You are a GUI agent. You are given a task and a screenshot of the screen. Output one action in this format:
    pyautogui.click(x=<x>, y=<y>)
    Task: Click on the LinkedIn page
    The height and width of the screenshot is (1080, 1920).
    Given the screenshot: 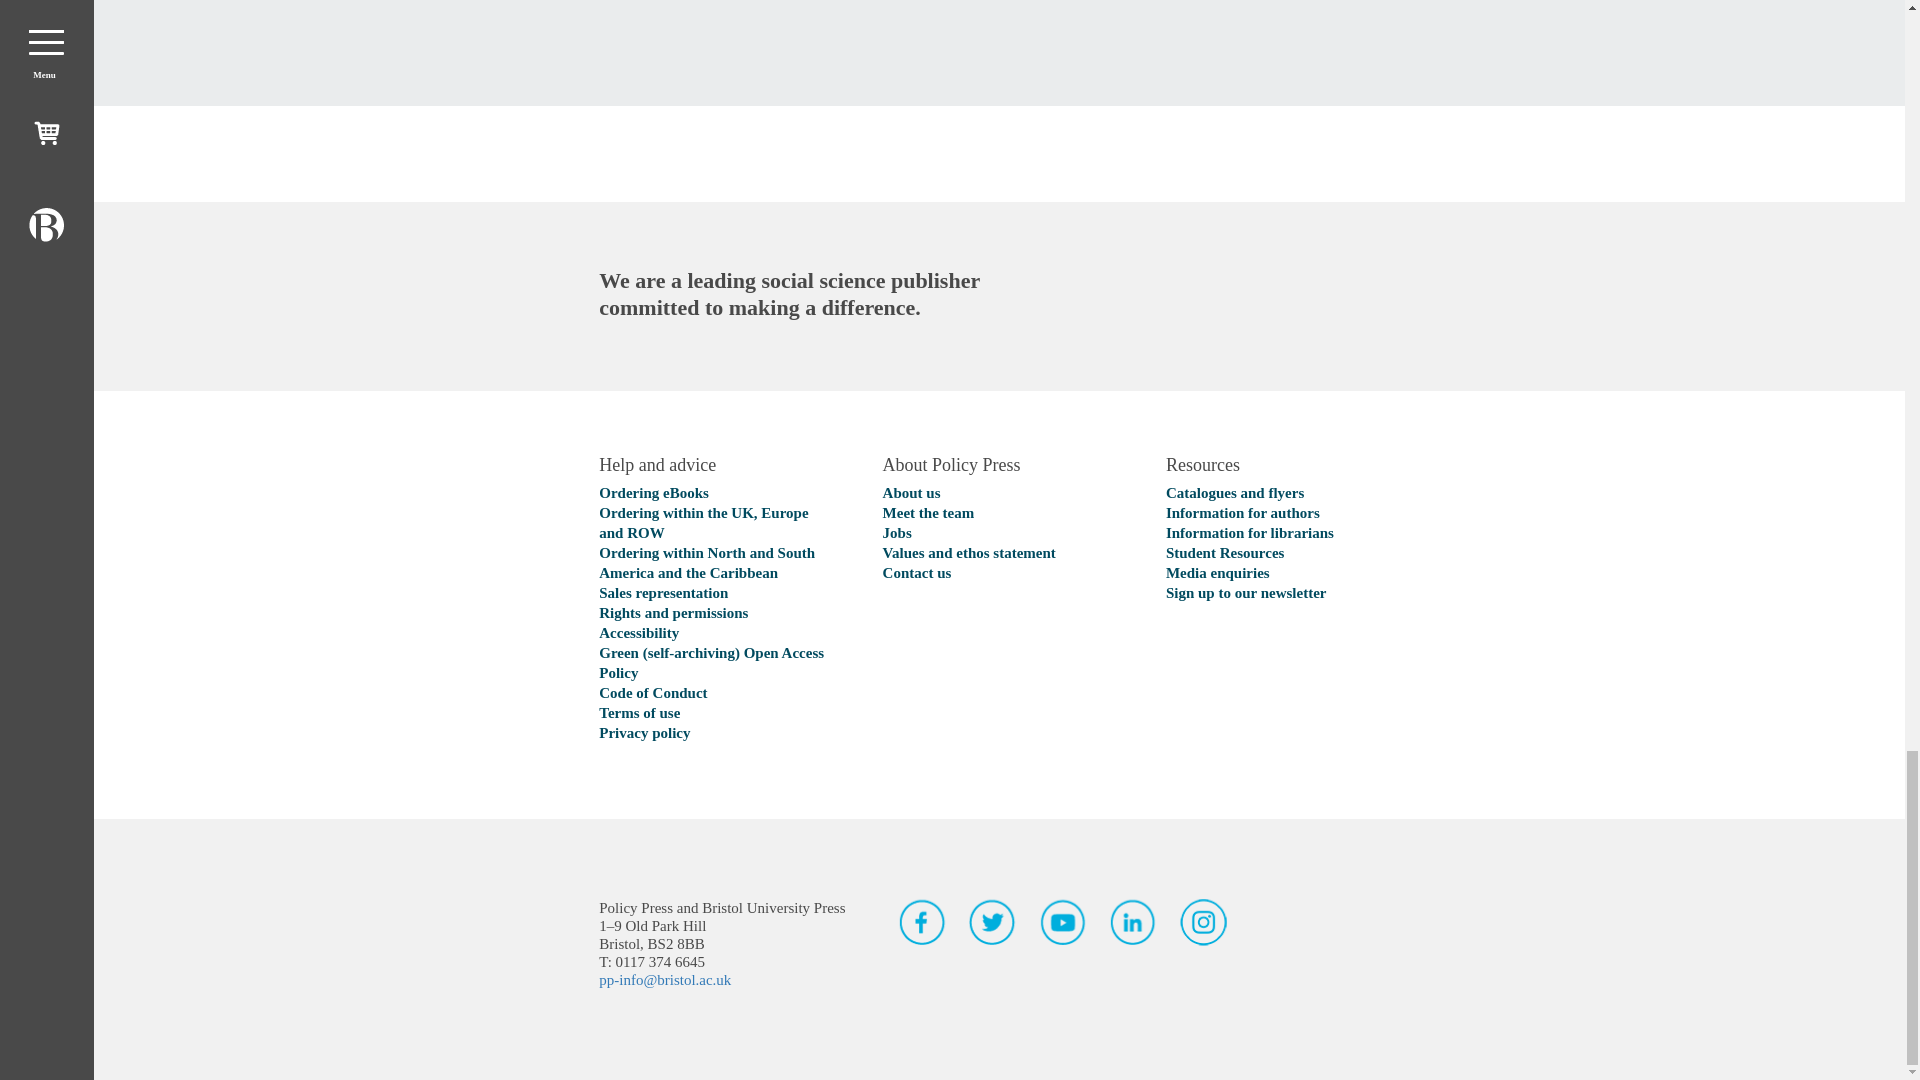 What is the action you would take?
    pyautogui.click(x=1133, y=922)
    